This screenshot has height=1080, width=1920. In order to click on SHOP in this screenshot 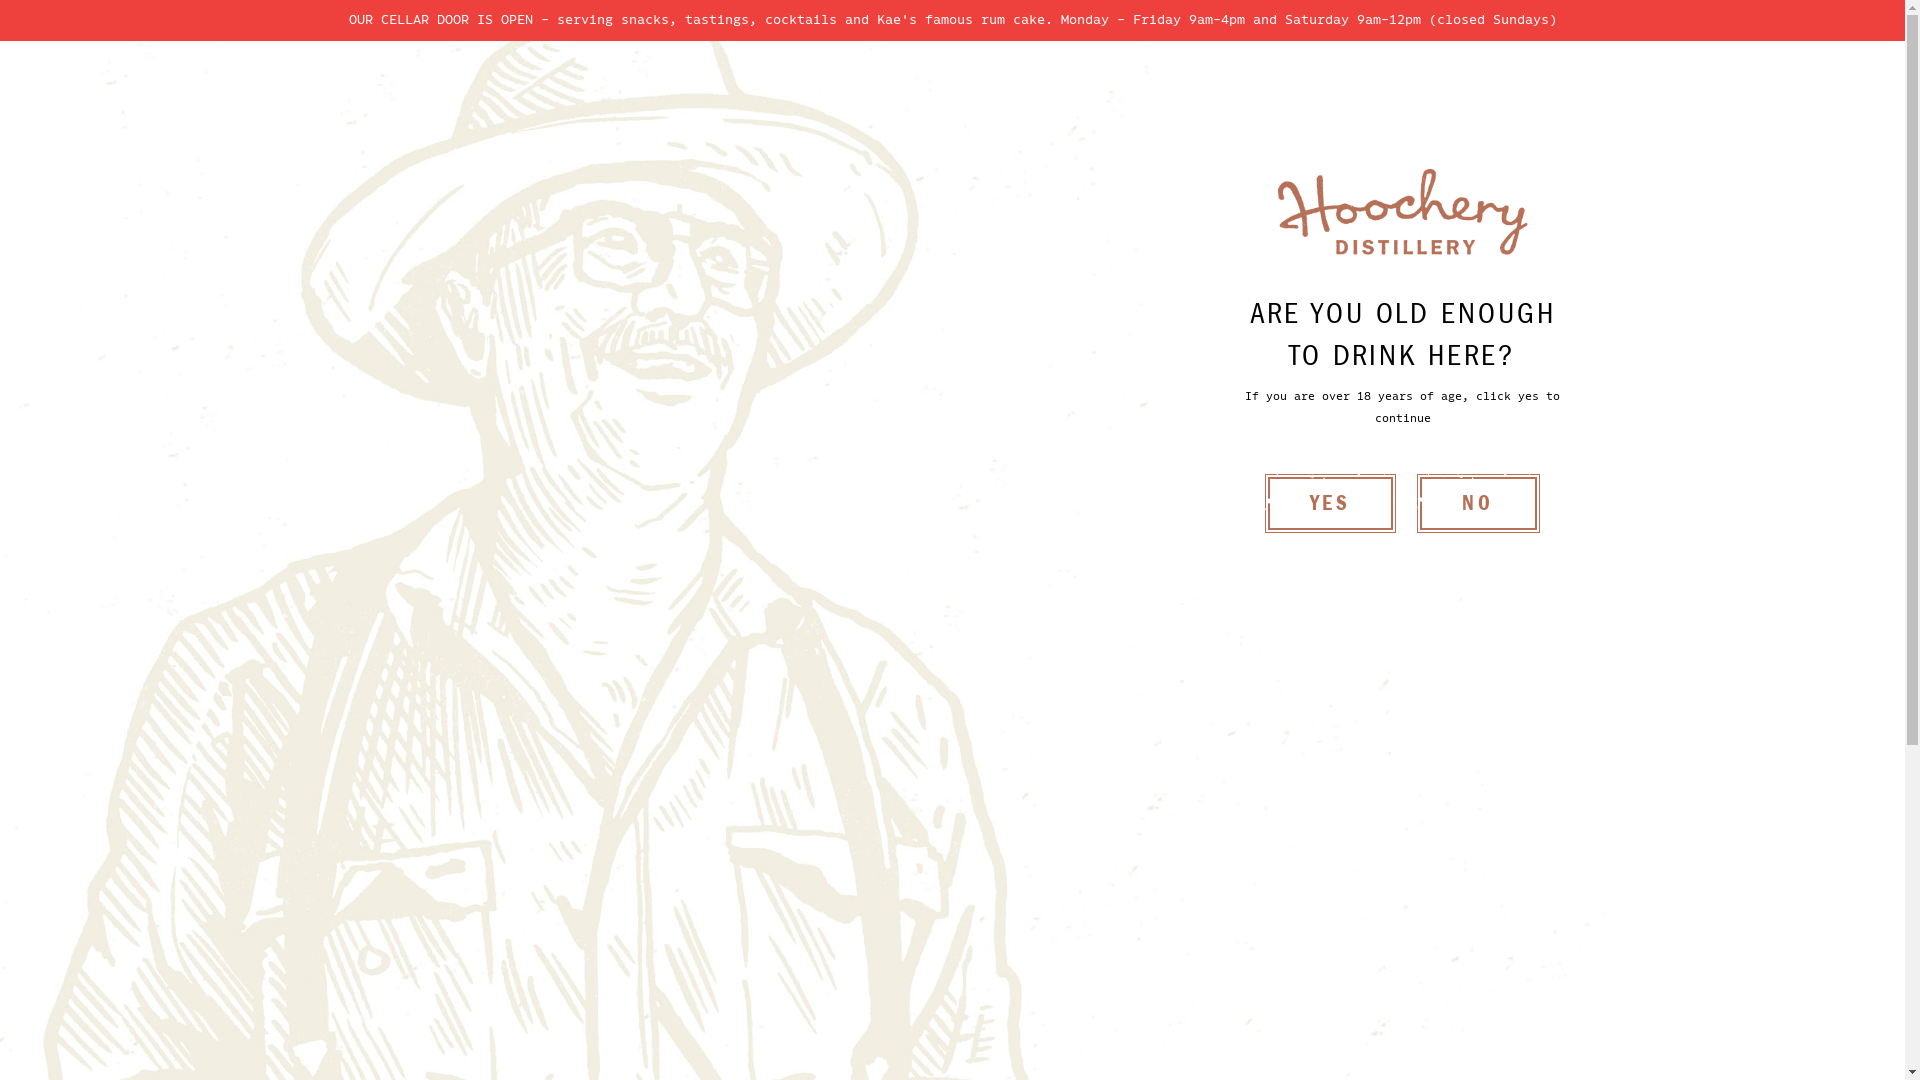, I will do `click(1088, 964)`.